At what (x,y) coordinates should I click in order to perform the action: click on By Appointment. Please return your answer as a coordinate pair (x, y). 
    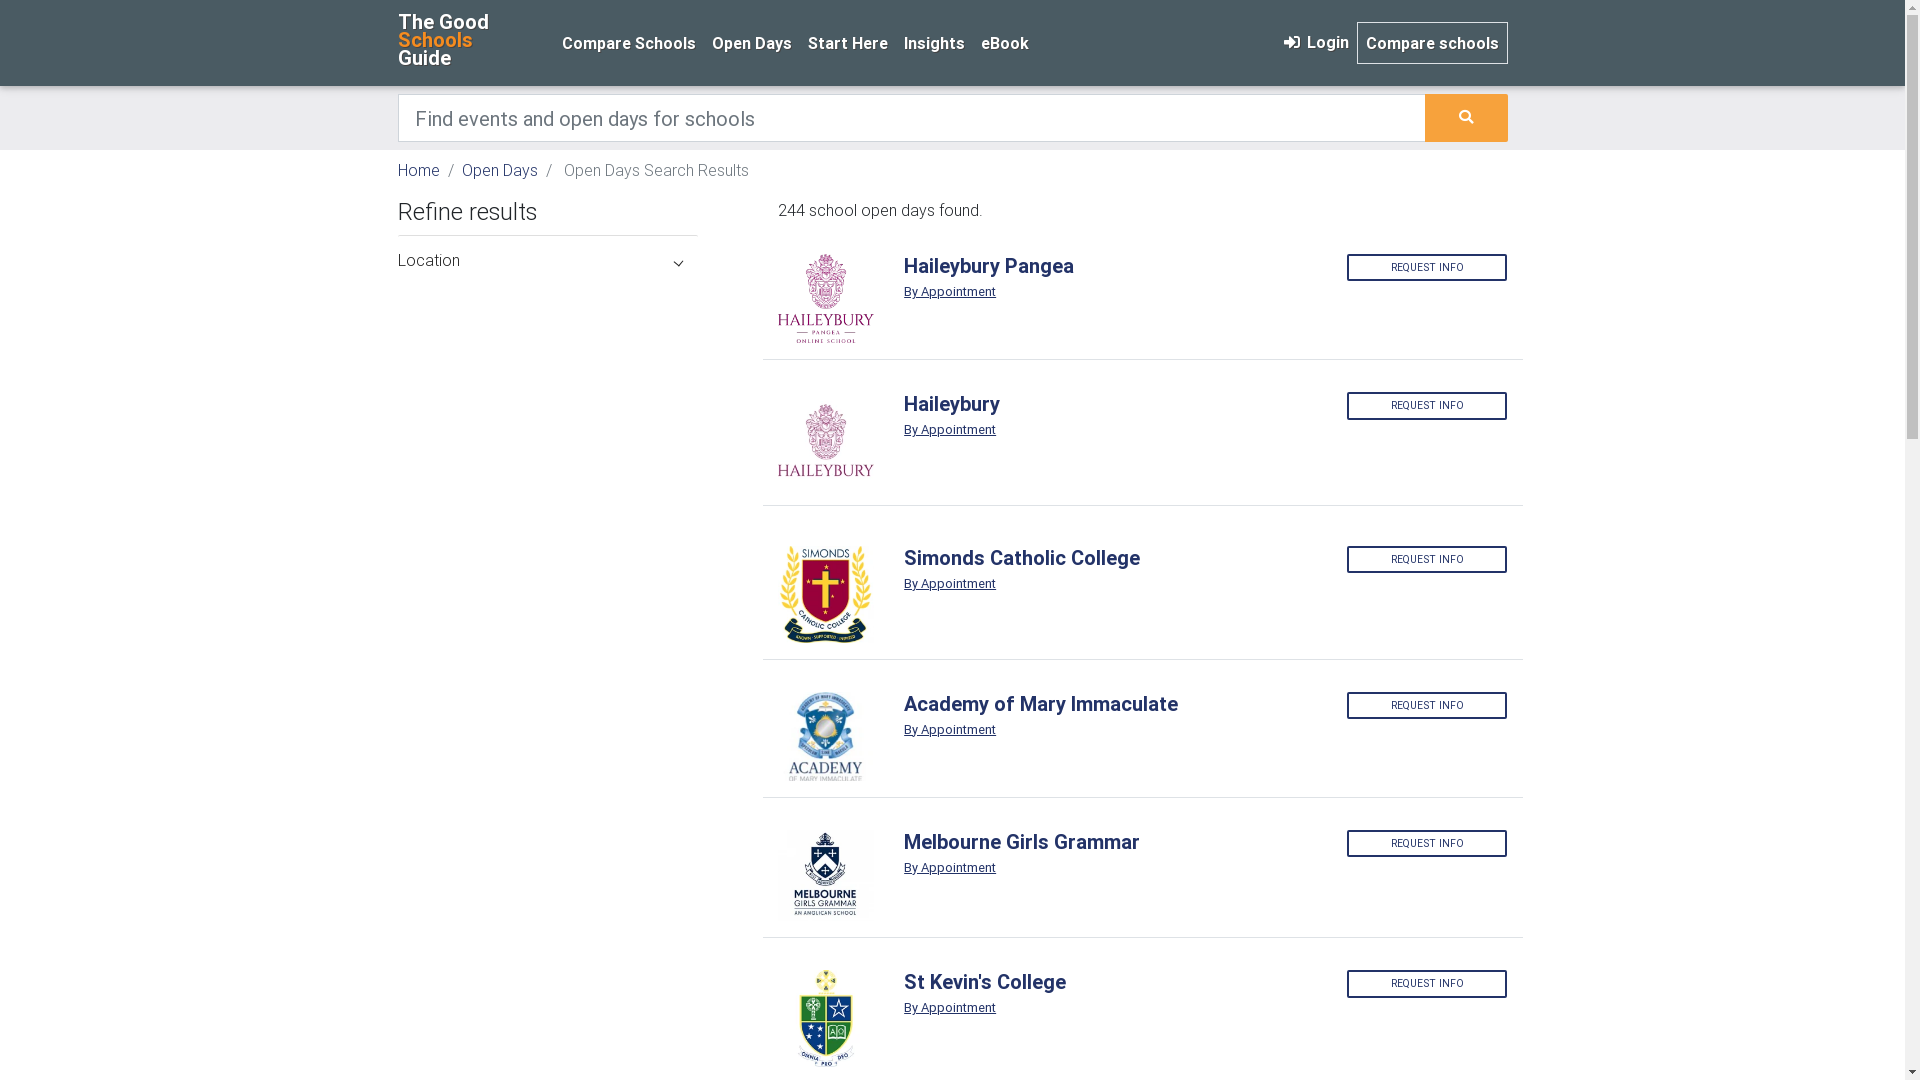
    Looking at the image, I should click on (1000, 584).